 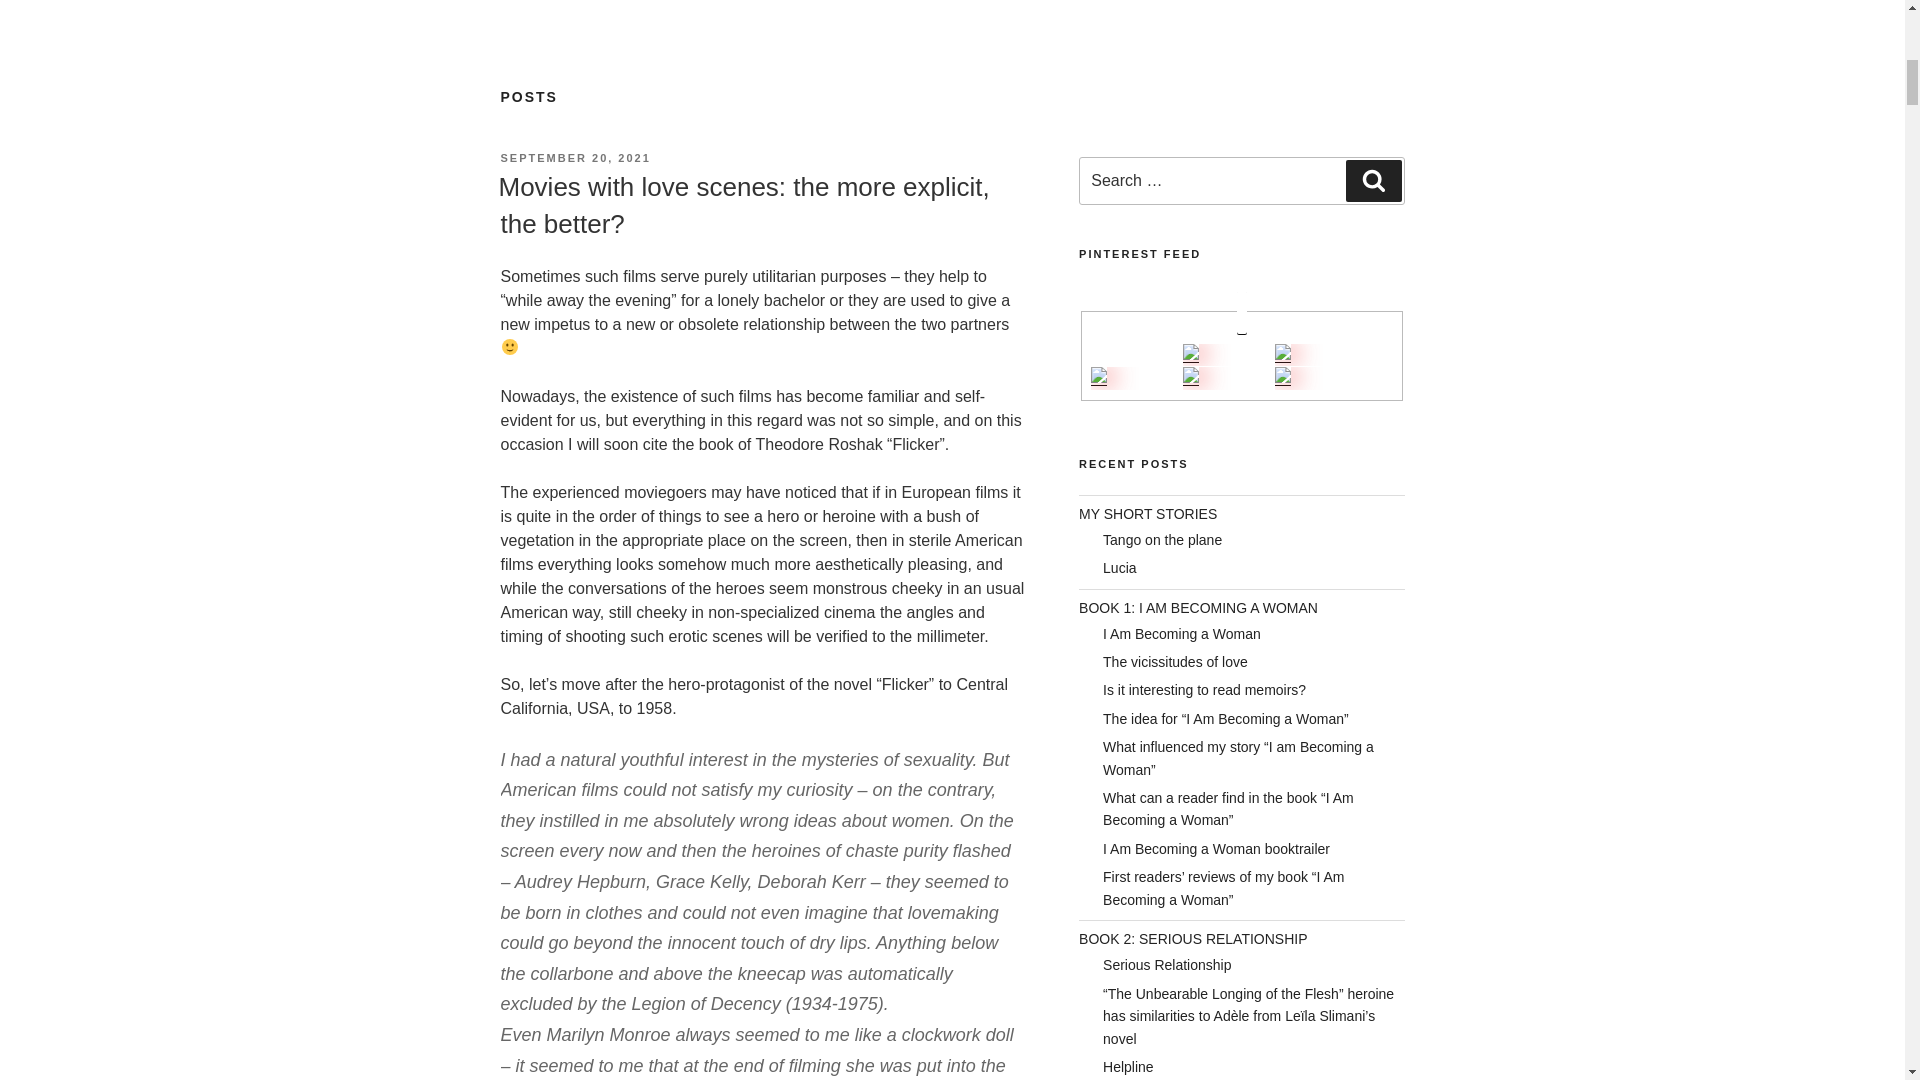 What do you see at coordinates (1198, 608) in the screenshot?
I see `BOOK 1: I AM BECOMING A WOMAN` at bounding box center [1198, 608].